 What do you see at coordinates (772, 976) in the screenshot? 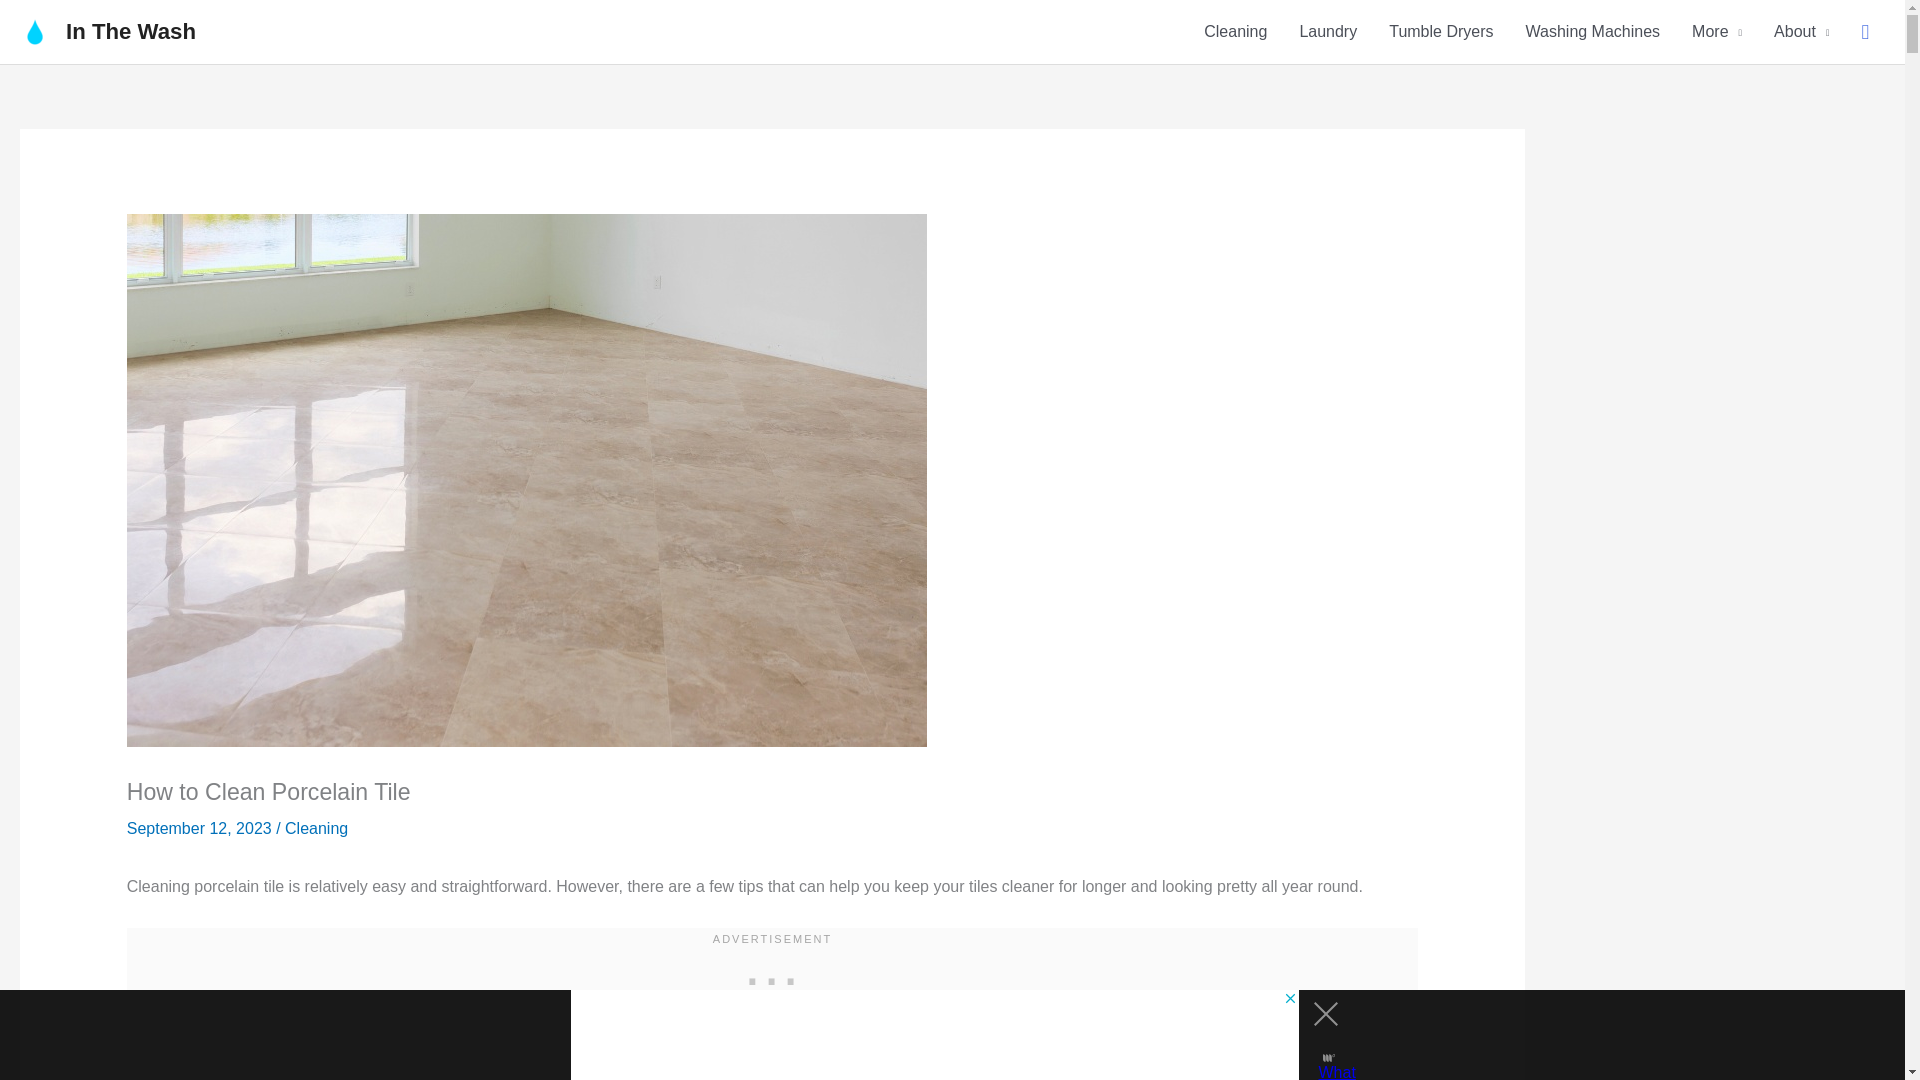
I see `3rd party ad content` at bounding box center [772, 976].